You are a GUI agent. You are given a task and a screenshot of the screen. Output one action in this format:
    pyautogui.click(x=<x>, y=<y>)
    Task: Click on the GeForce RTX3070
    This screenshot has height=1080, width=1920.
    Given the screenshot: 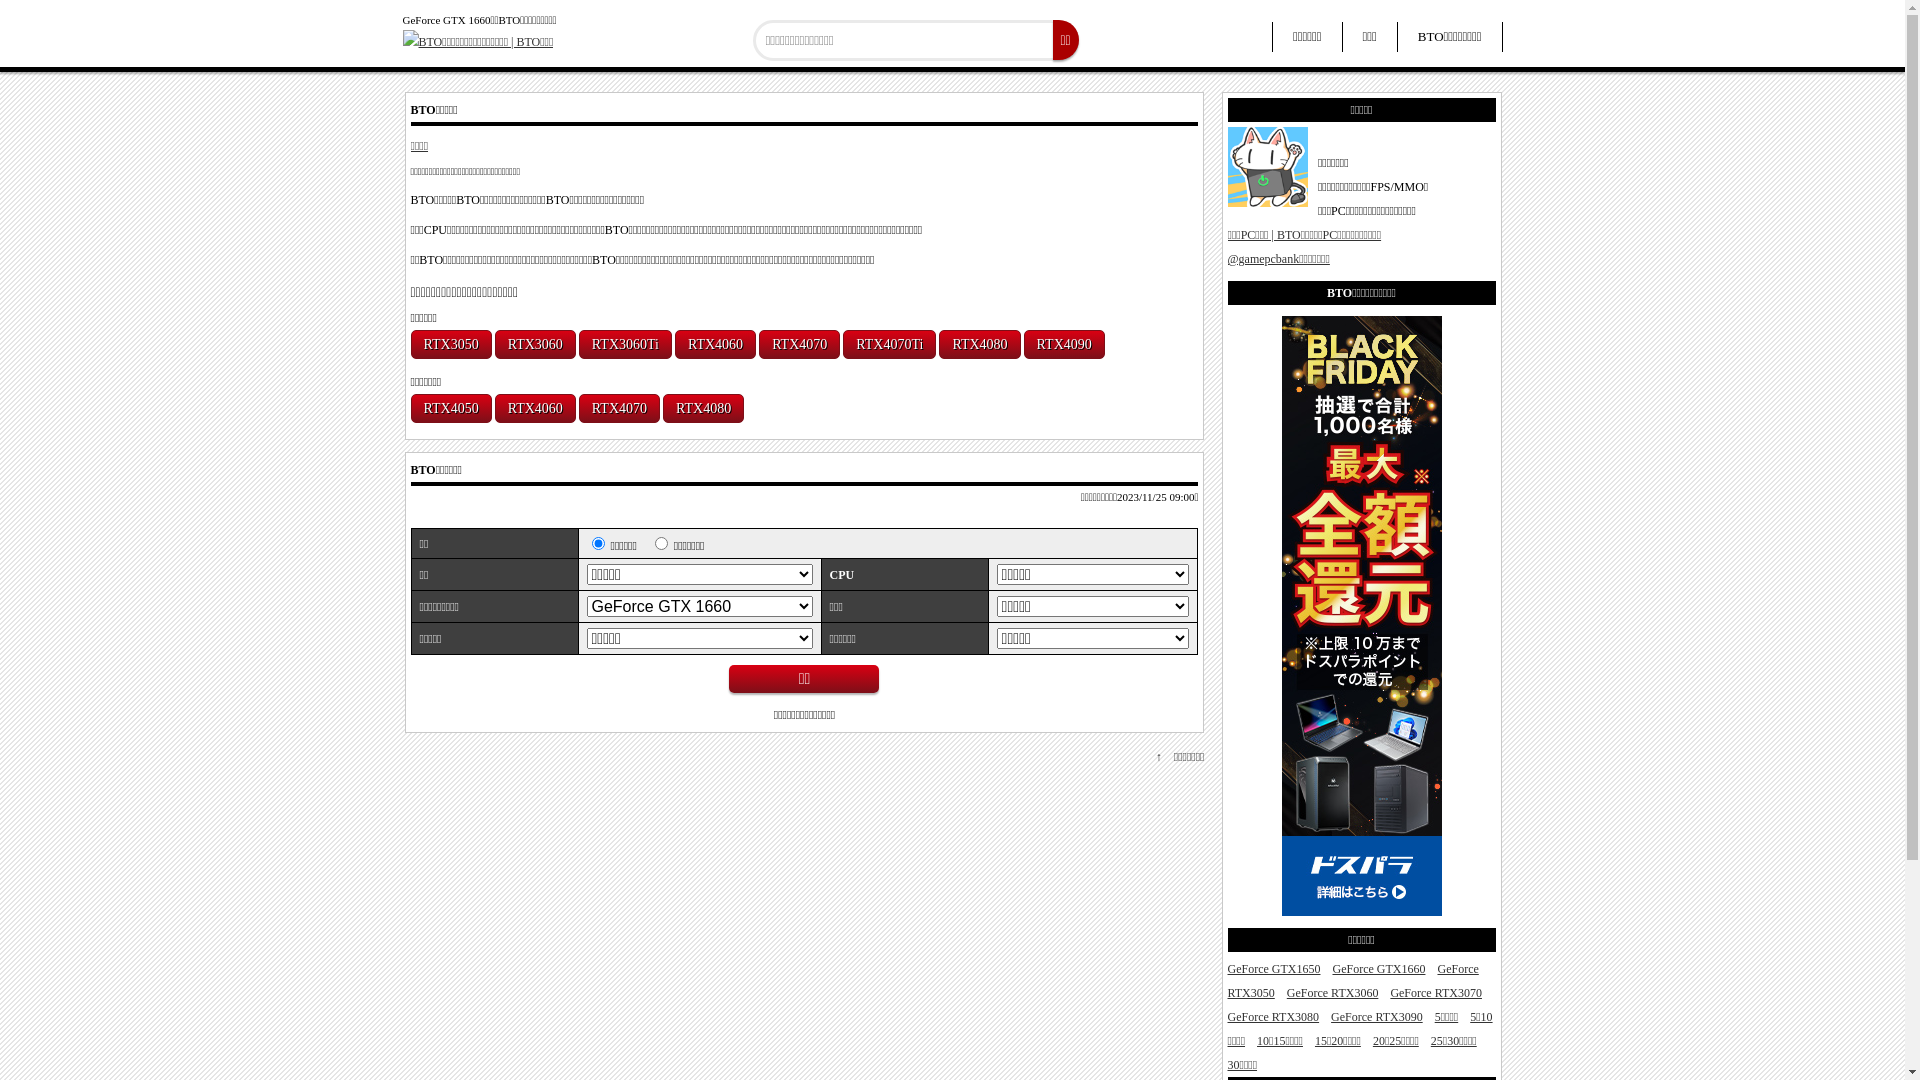 What is the action you would take?
    pyautogui.click(x=1436, y=993)
    